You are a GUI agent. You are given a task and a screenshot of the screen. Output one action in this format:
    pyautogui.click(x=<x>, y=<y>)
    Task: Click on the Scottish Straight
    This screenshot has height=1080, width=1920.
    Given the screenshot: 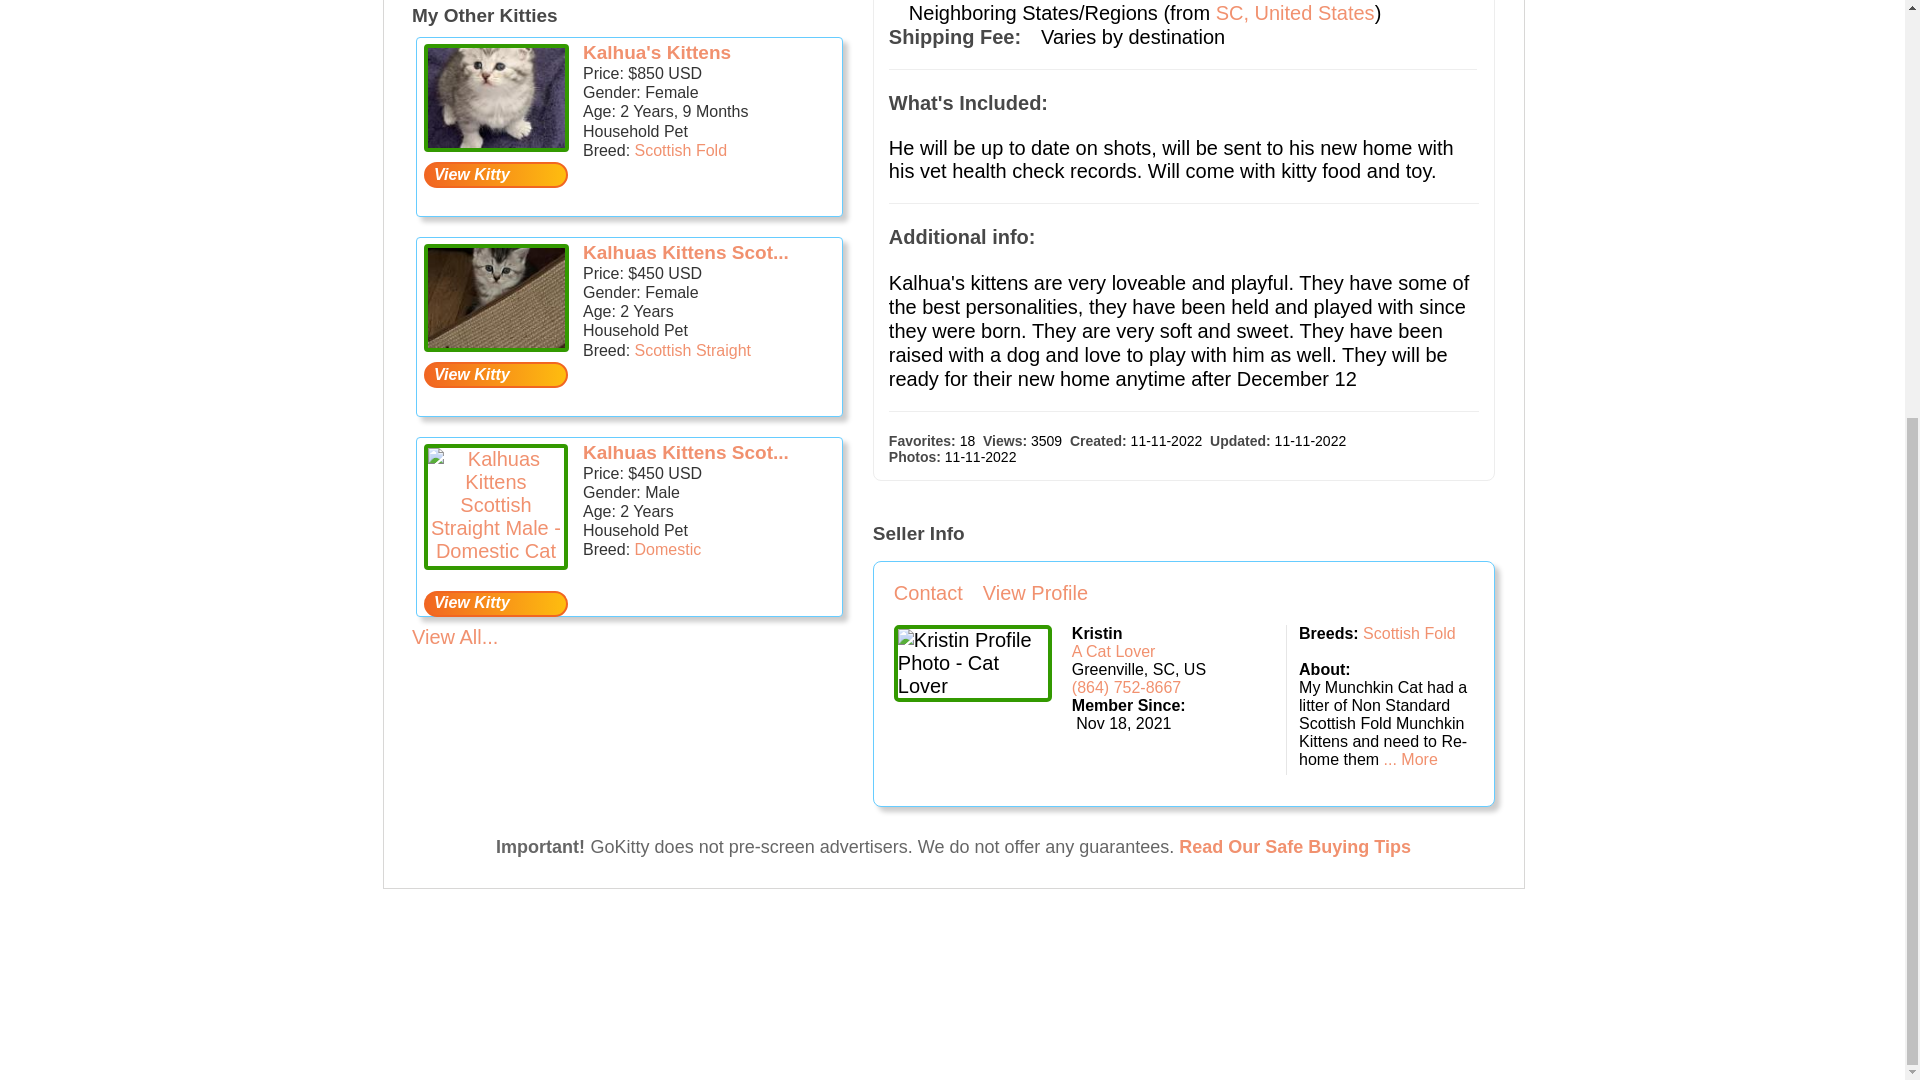 What is the action you would take?
    pyautogui.click(x=694, y=350)
    